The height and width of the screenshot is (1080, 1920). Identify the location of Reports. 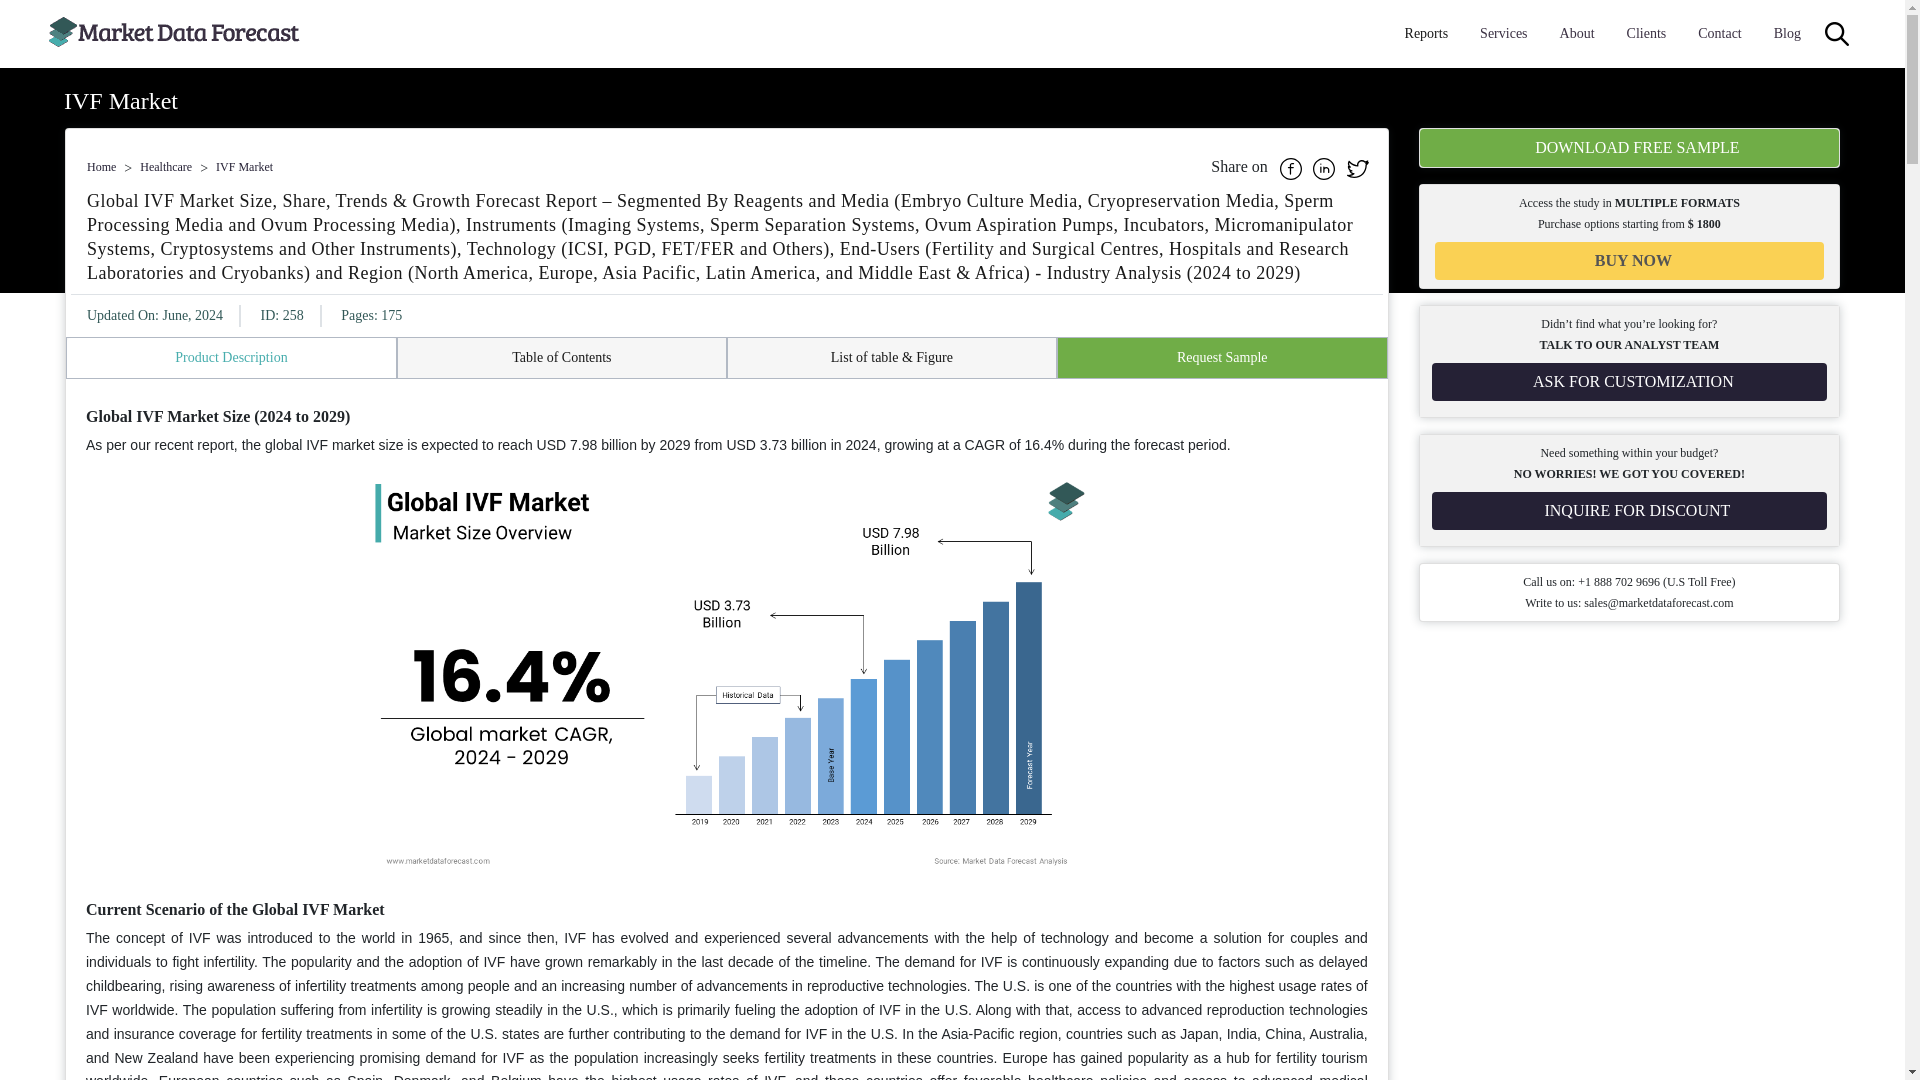
(1427, 34).